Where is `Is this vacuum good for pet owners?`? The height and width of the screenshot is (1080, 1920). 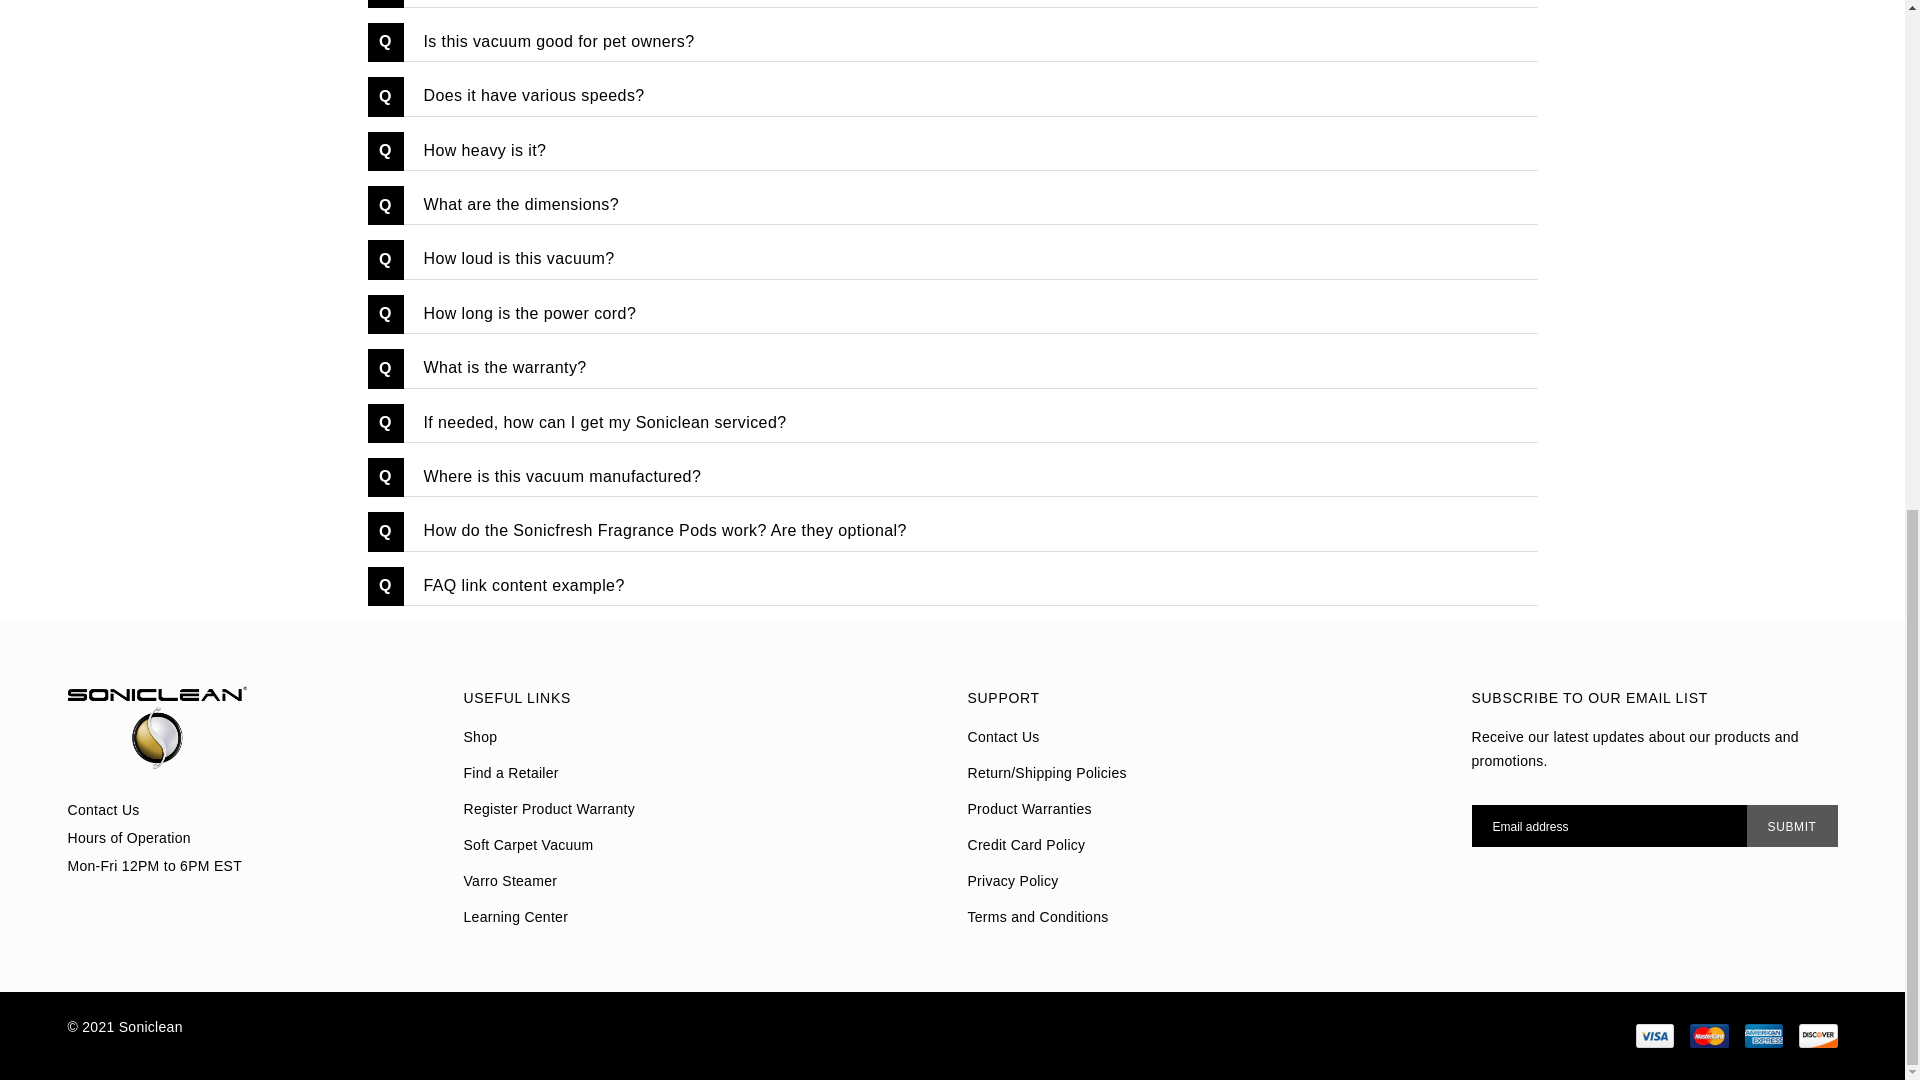
Is this vacuum good for pet owners? is located at coordinates (970, 42).